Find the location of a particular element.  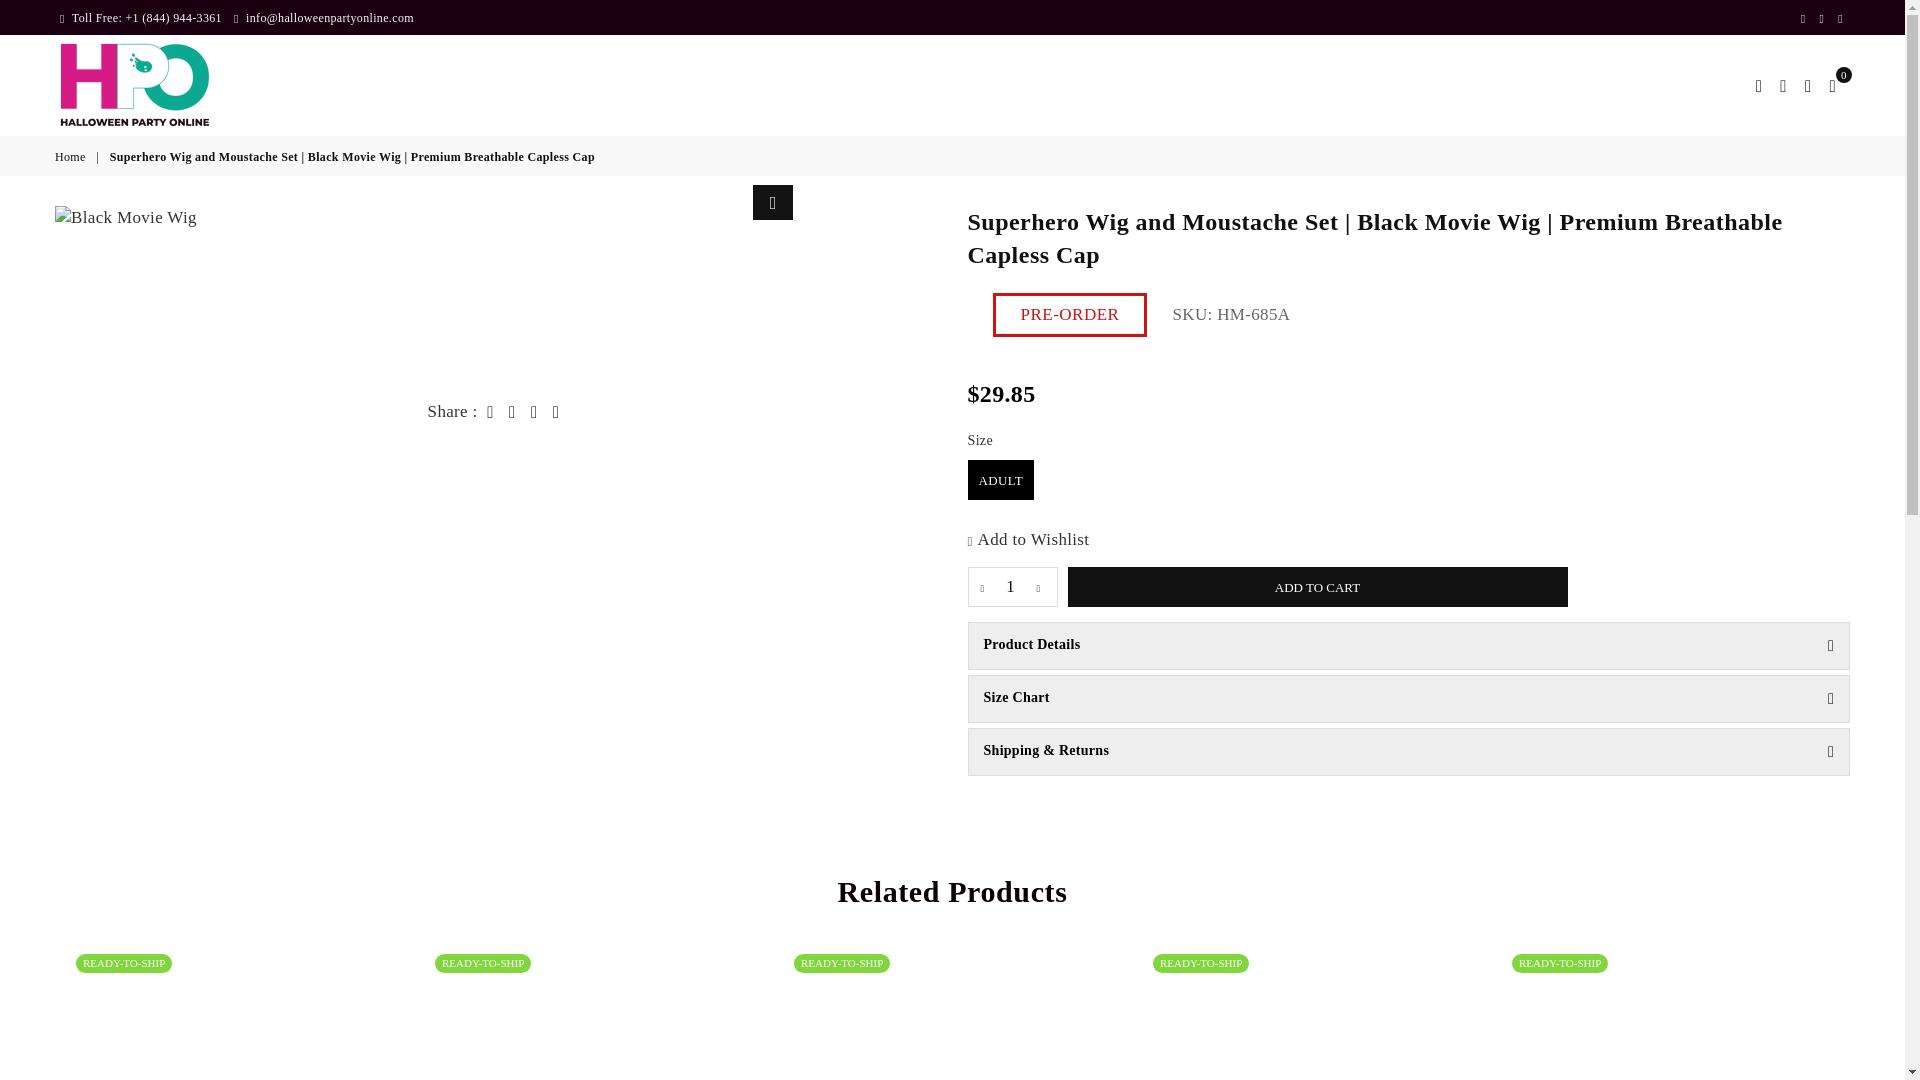

Facebook is located at coordinates (1802, 18).